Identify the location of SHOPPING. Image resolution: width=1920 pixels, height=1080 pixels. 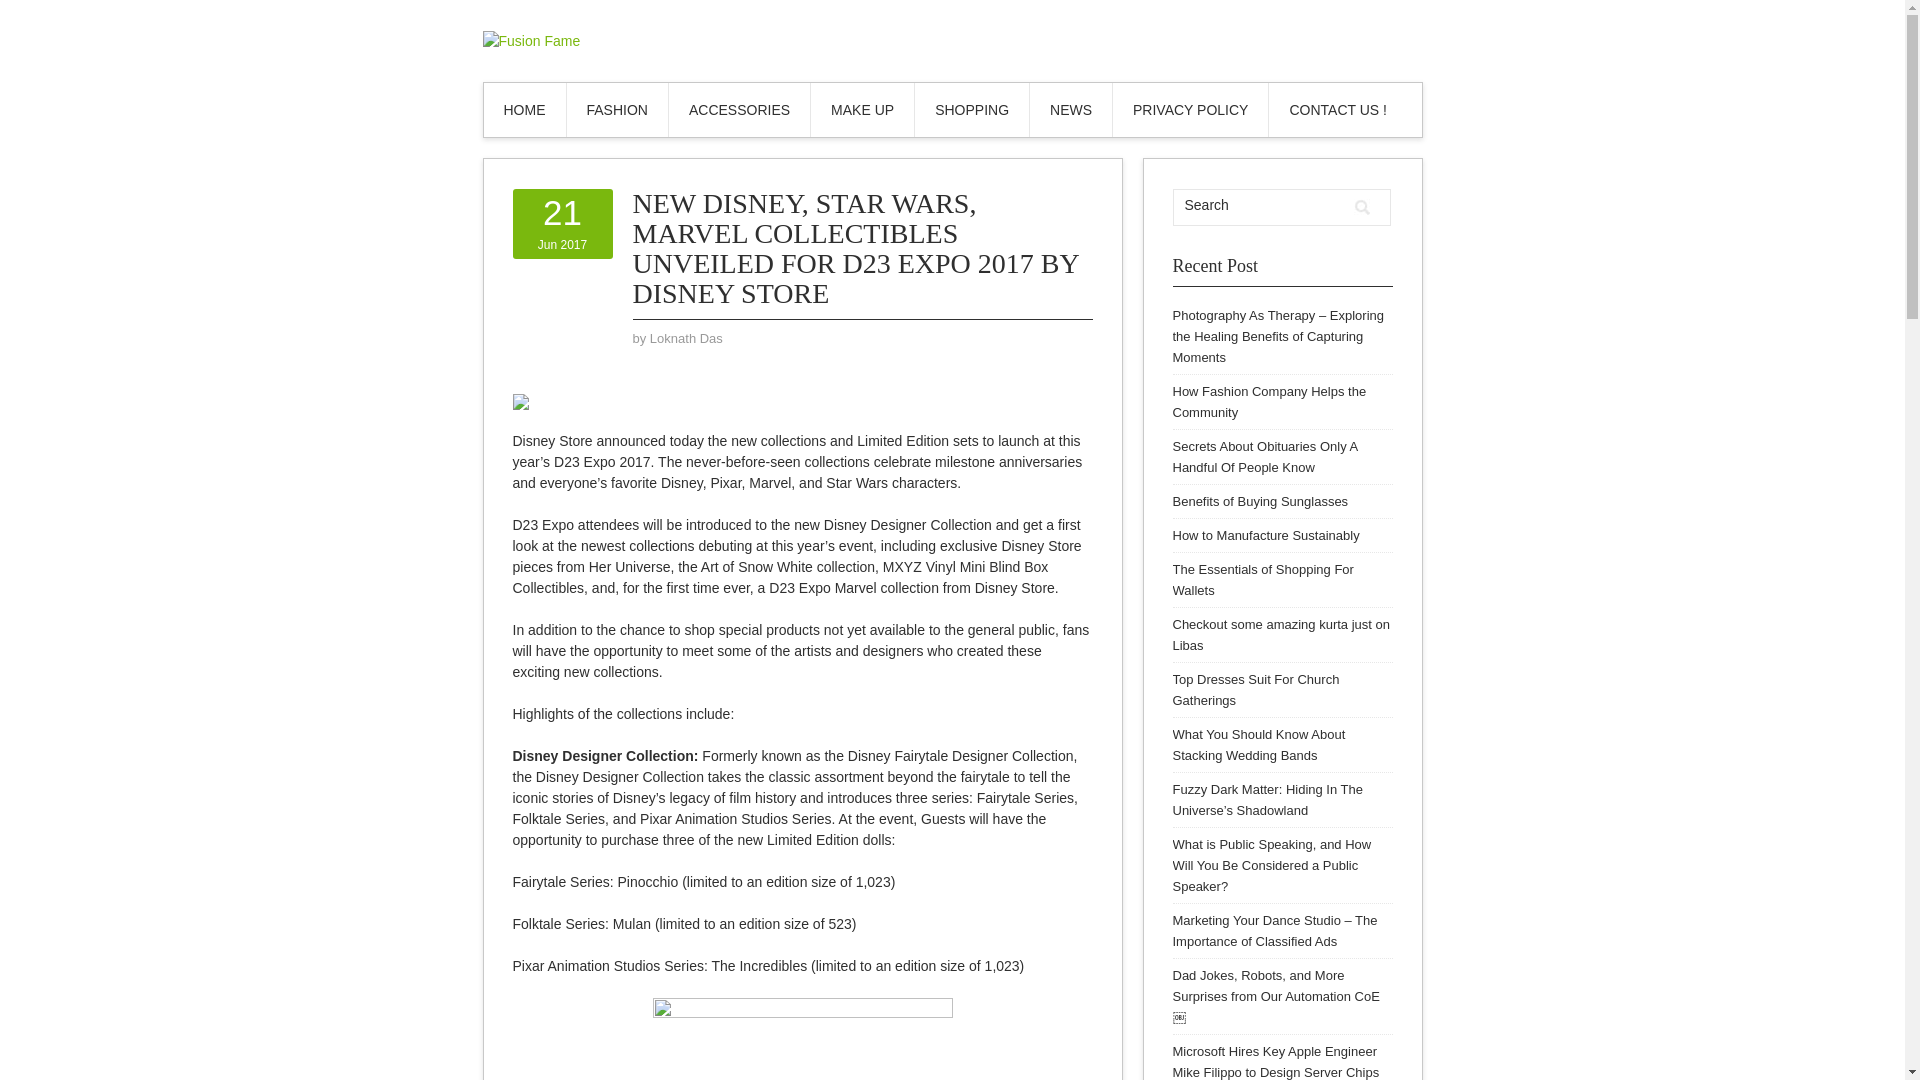
(616, 110).